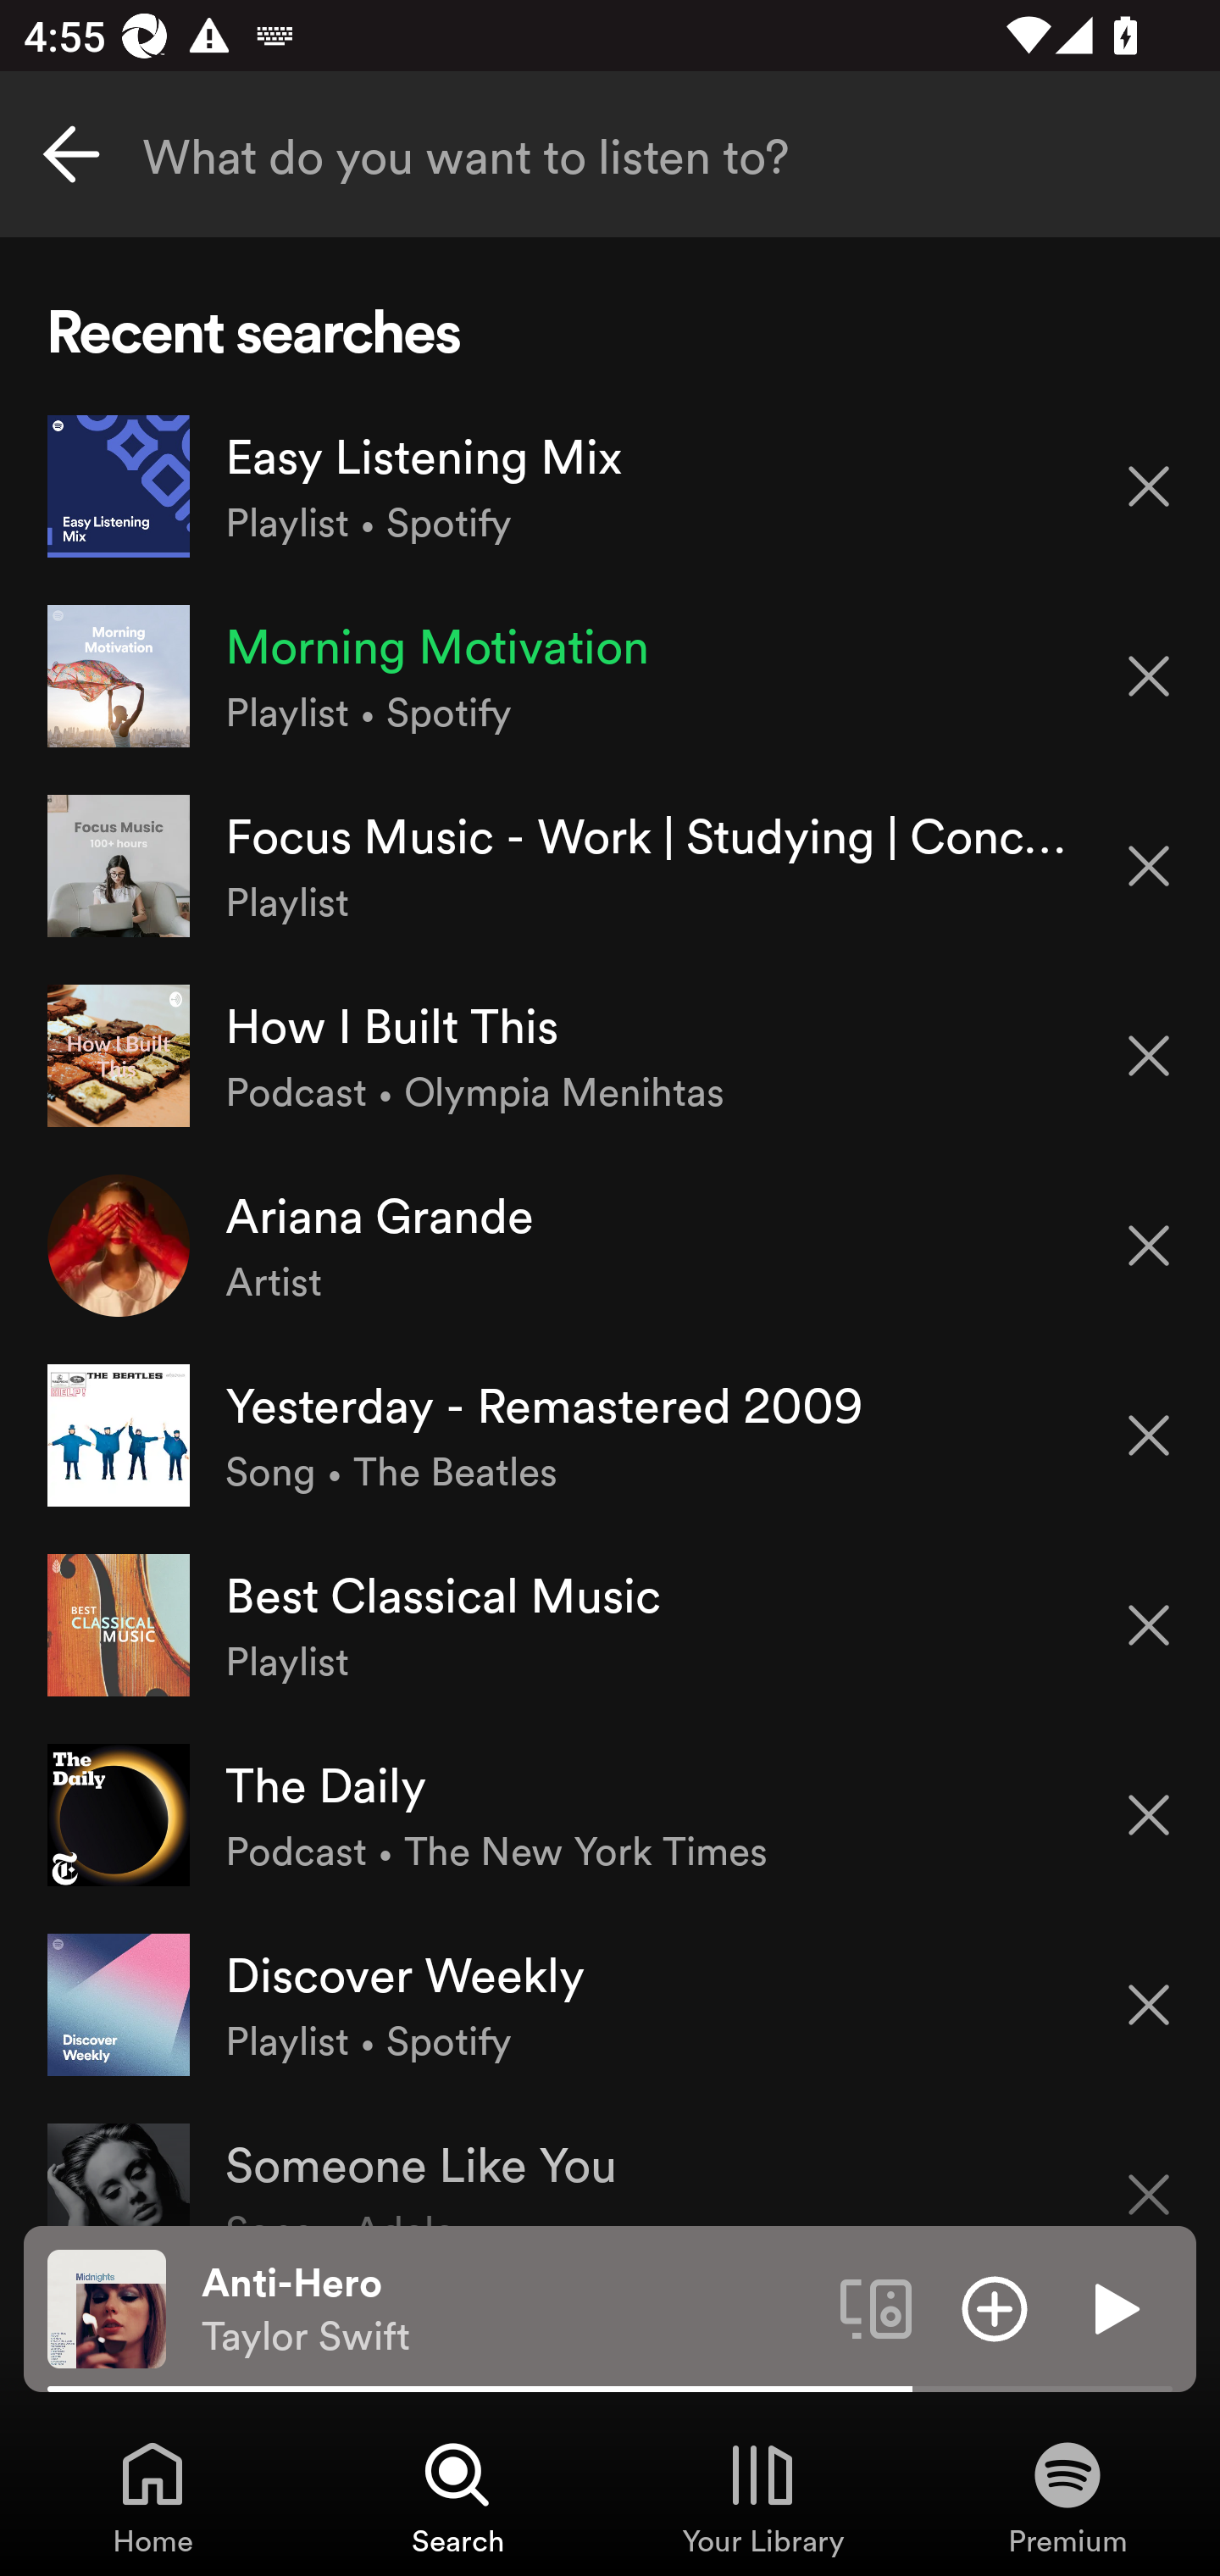 The height and width of the screenshot is (2576, 1220). I want to click on The Daily Podcast • The New York Times Remove, so click(610, 1814).